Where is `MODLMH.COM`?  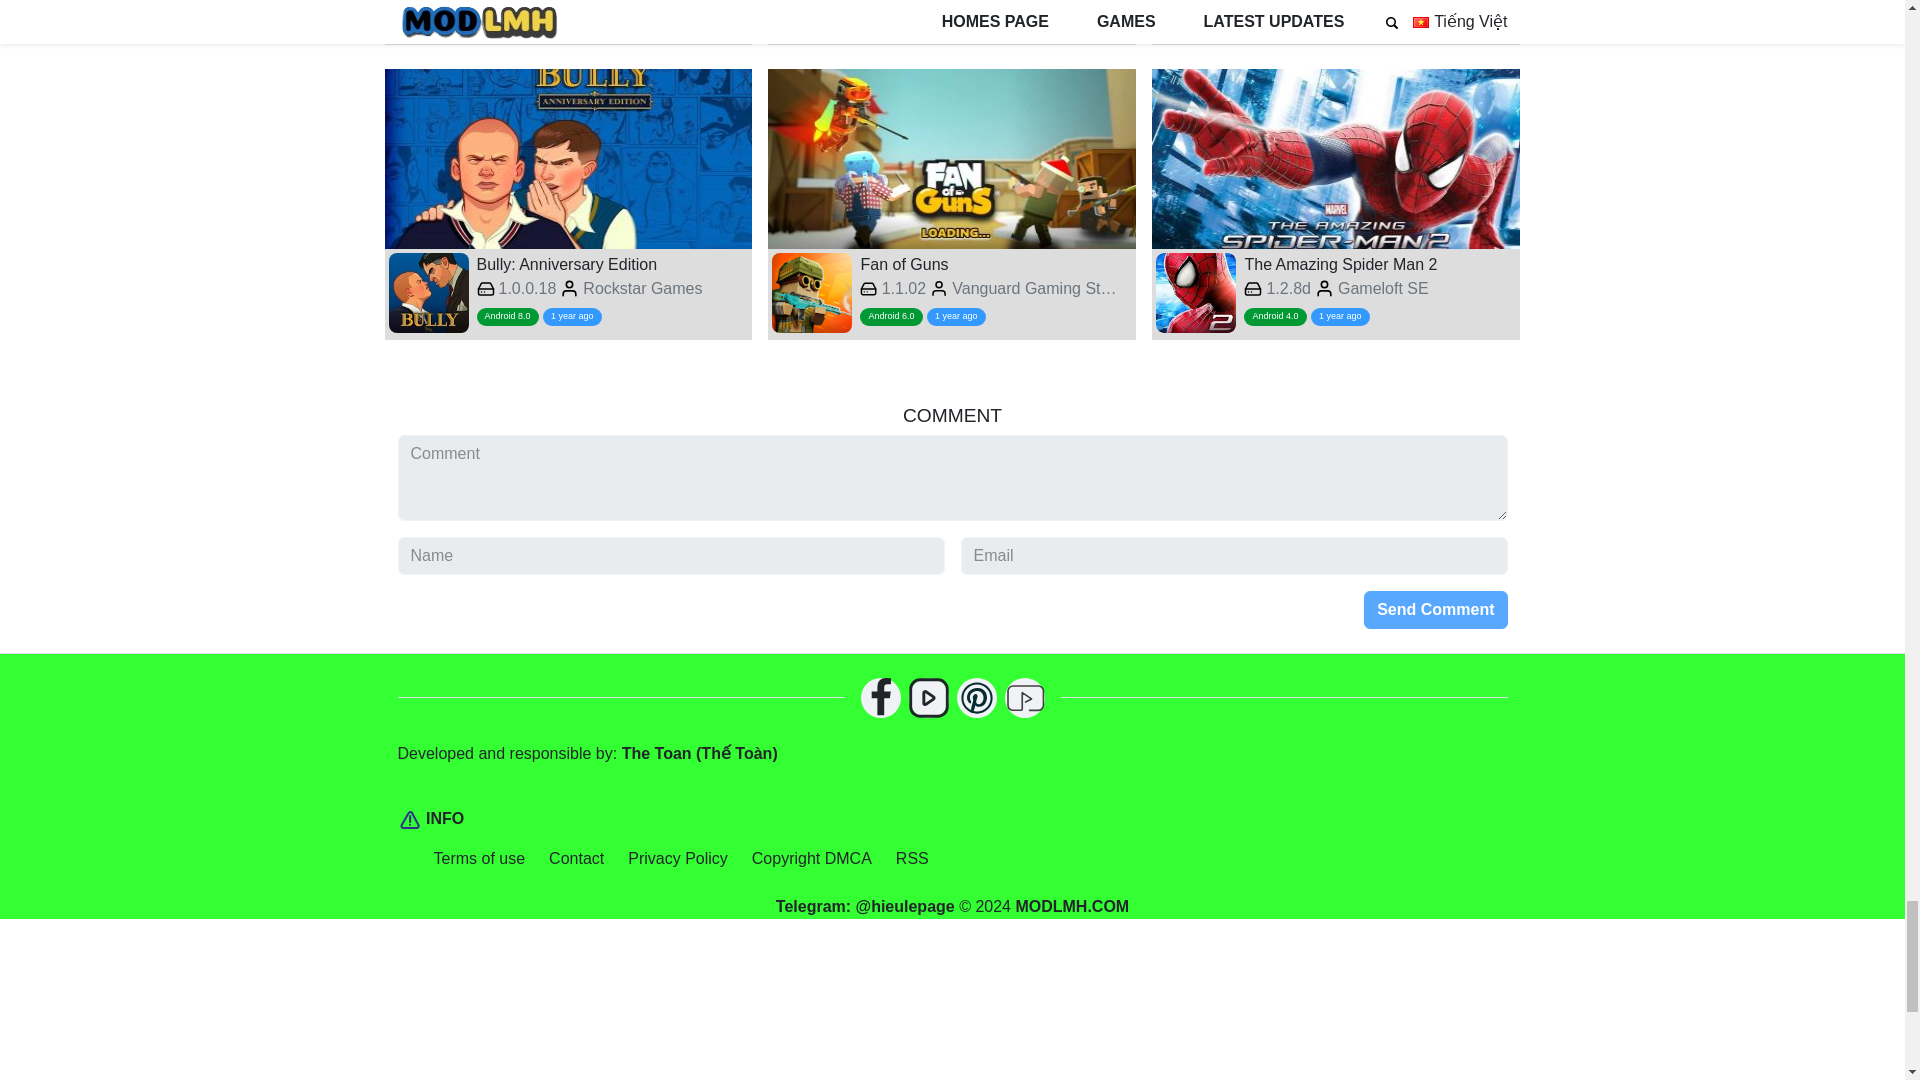 MODLMH.COM is located at coordinates (568, 22).